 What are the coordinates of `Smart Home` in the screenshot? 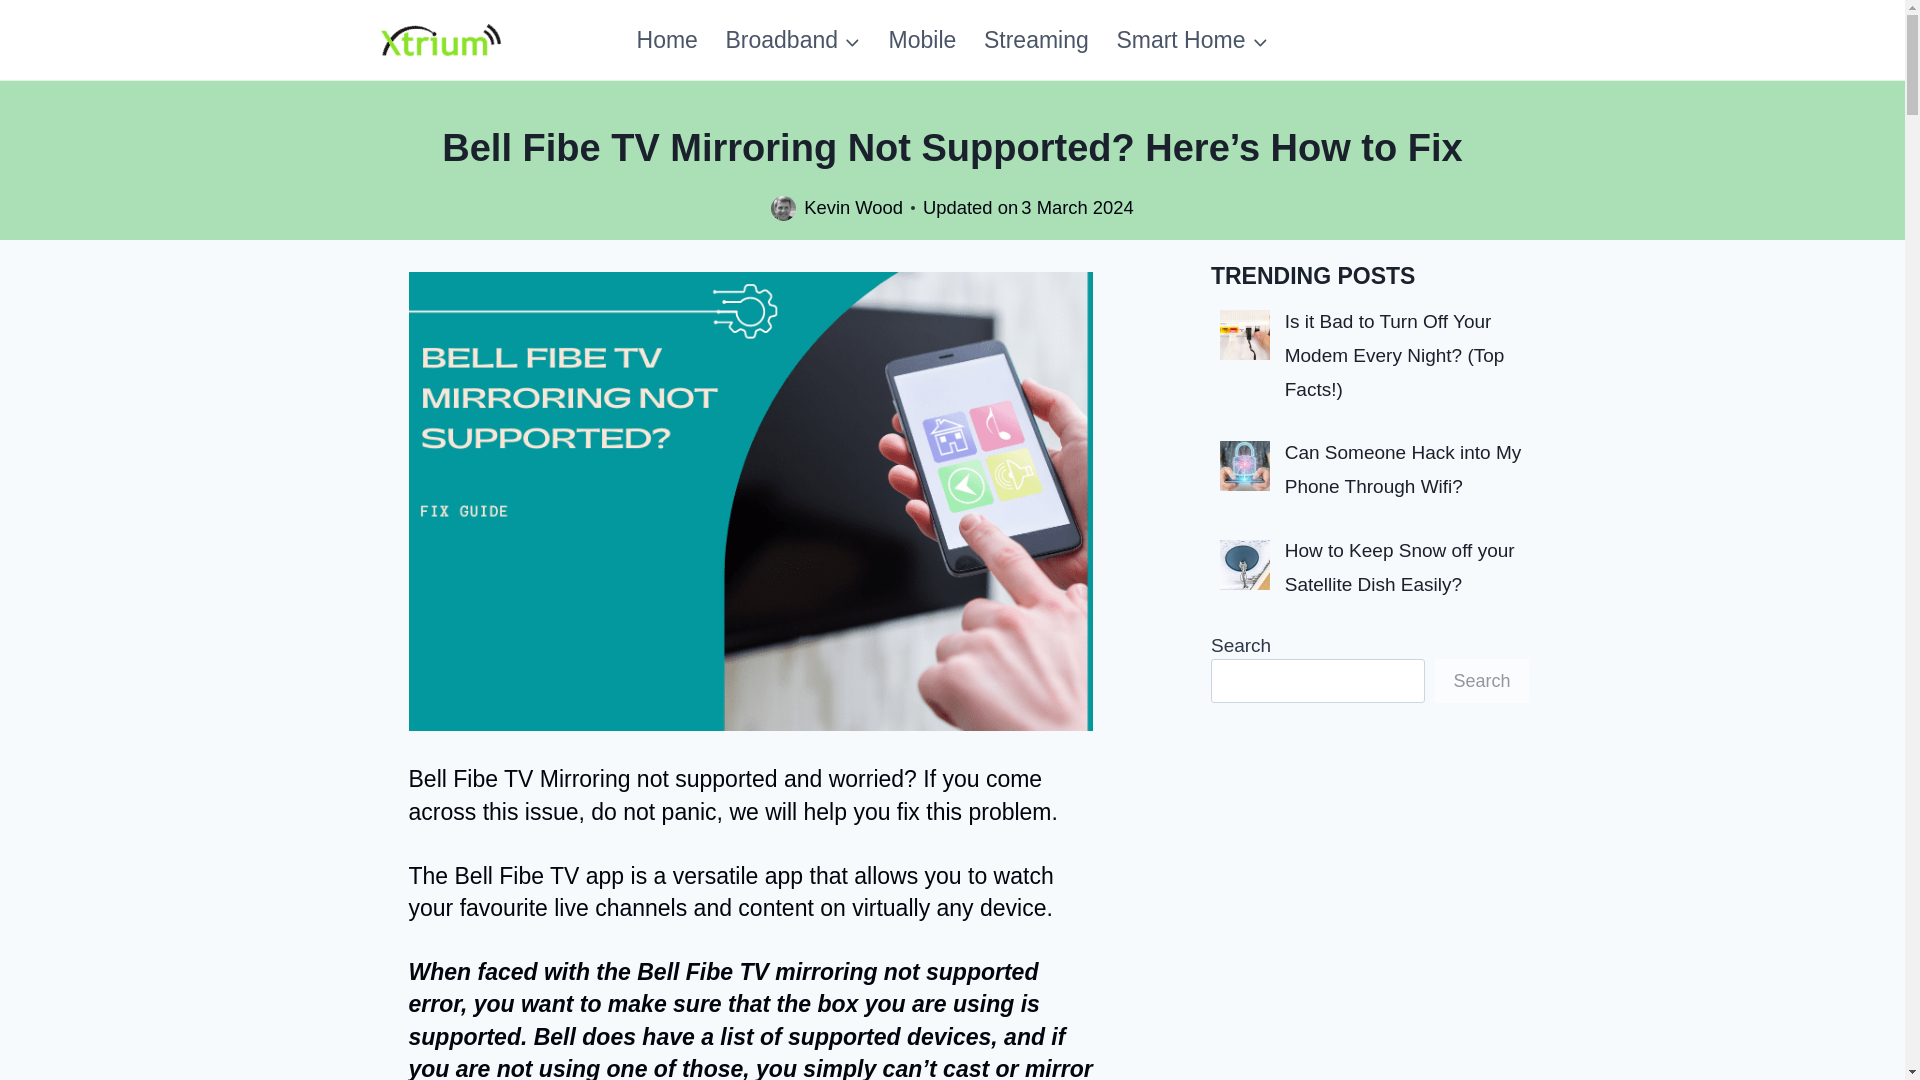 It's located at (1192, 40).